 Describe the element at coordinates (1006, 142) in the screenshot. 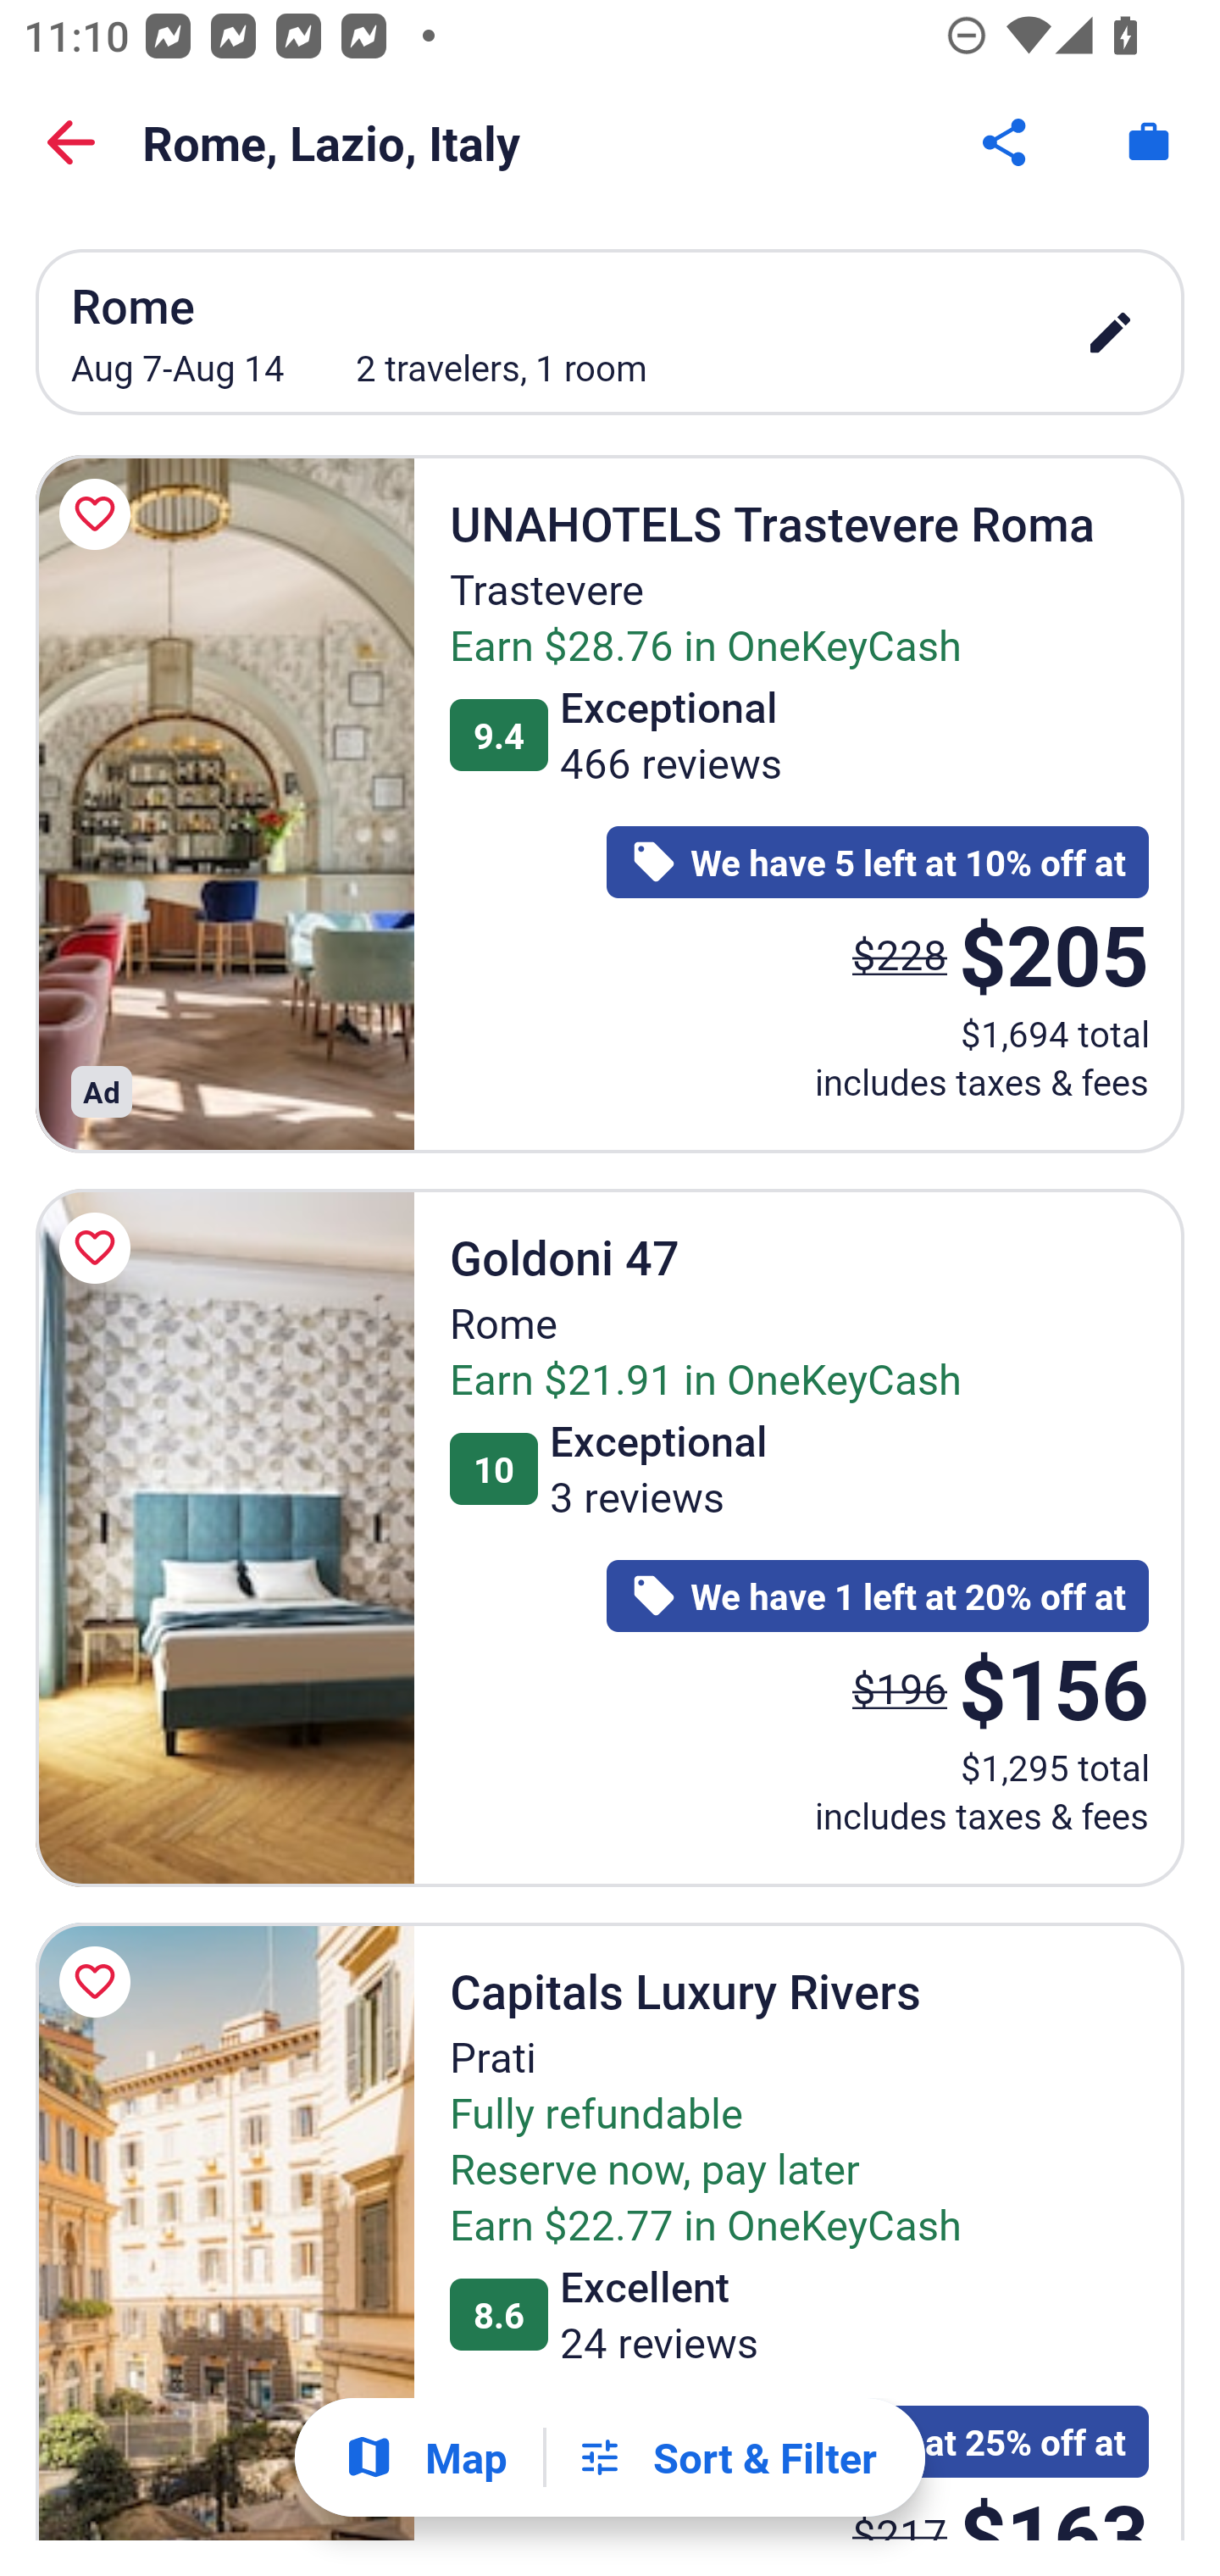

I see `Share Button` at that location.